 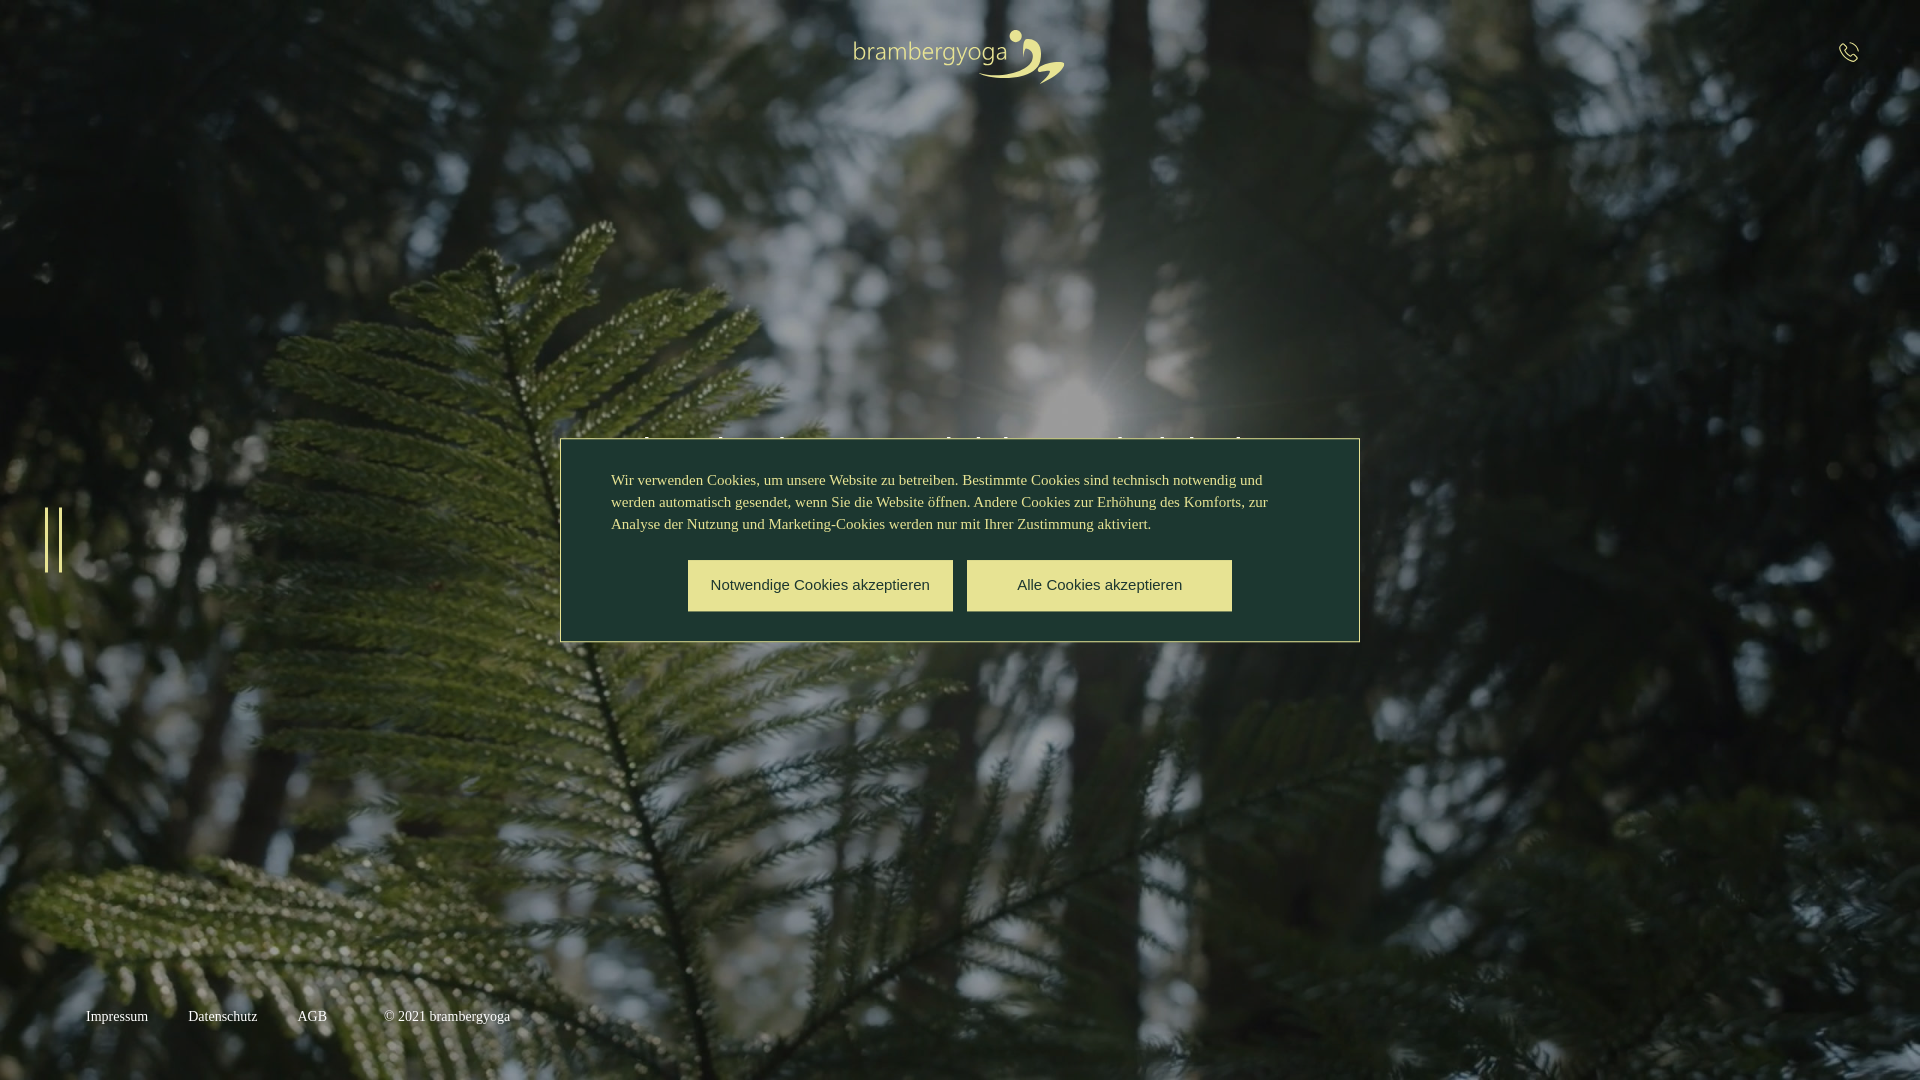 I want to click on AGB, so click(x=312, y=1016).